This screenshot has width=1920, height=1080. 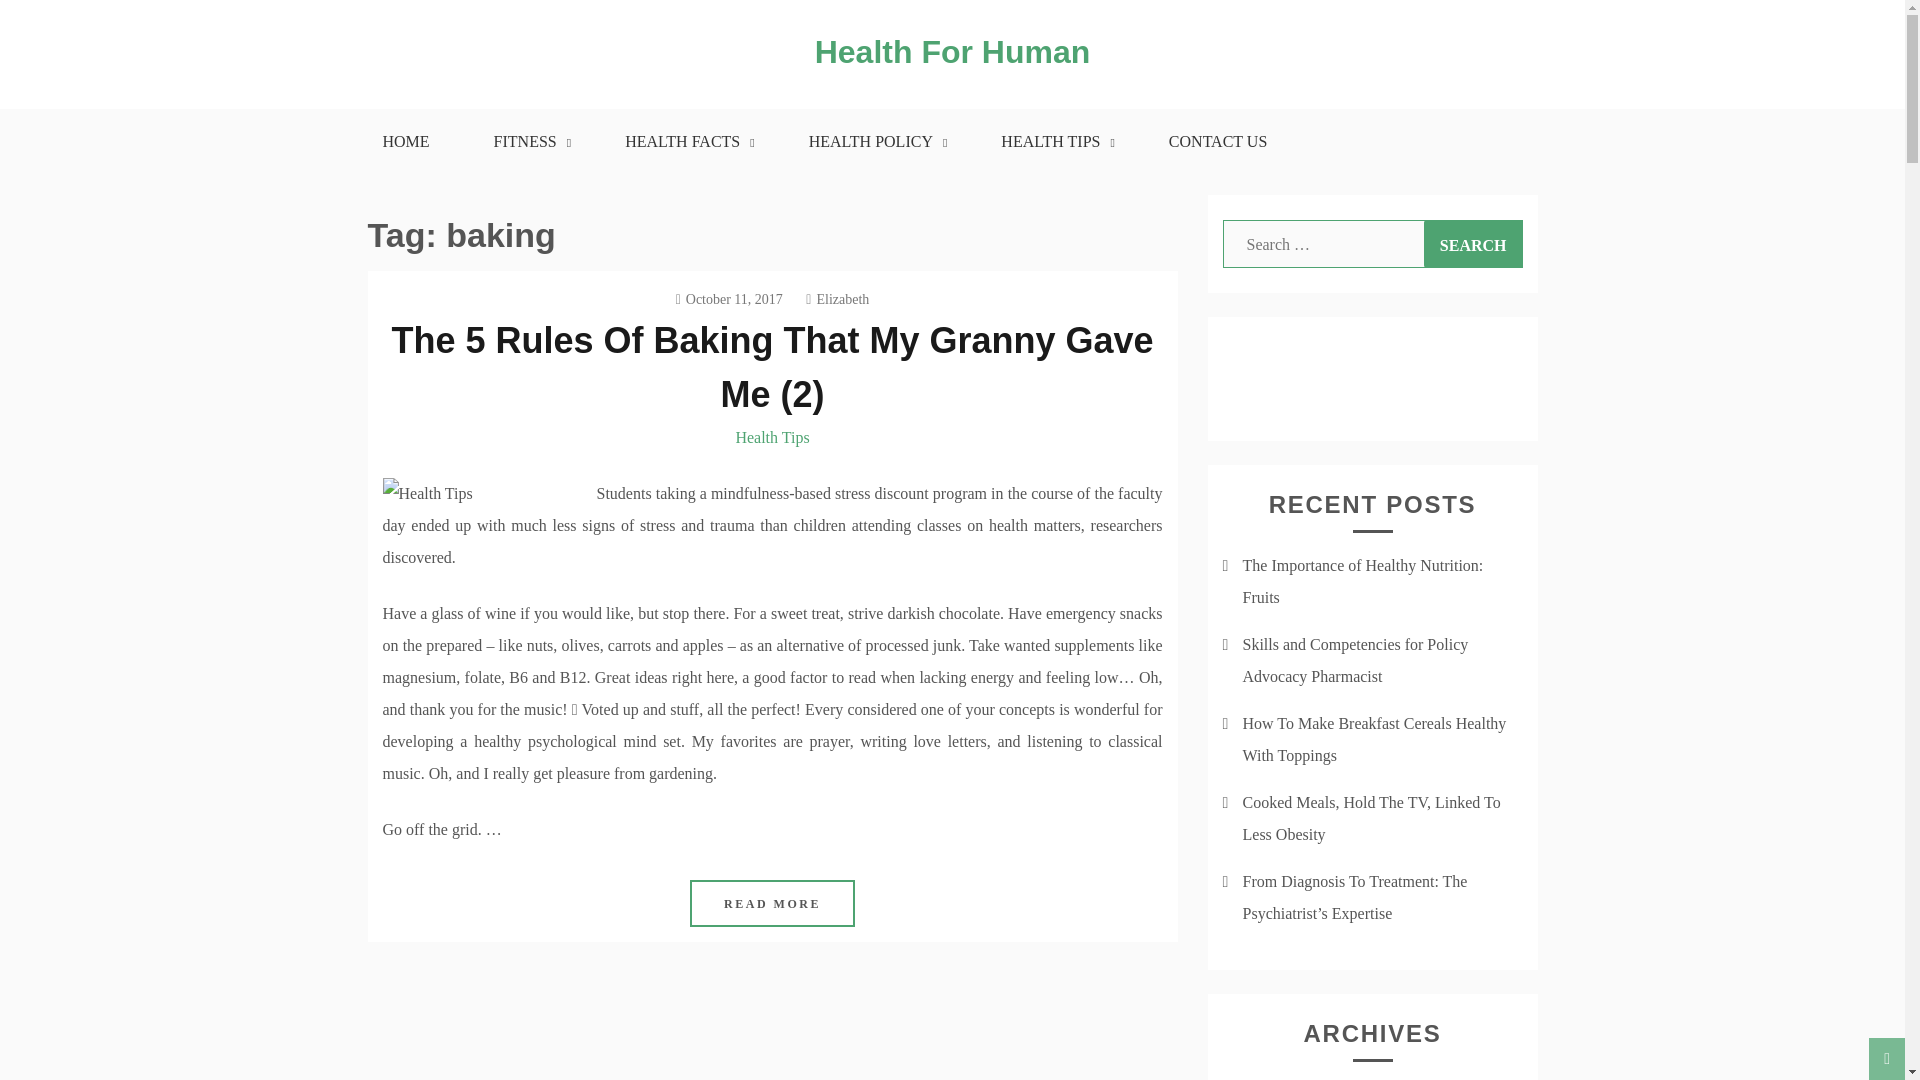 I want to click on Elizabeth, so click(x=838, y=298).